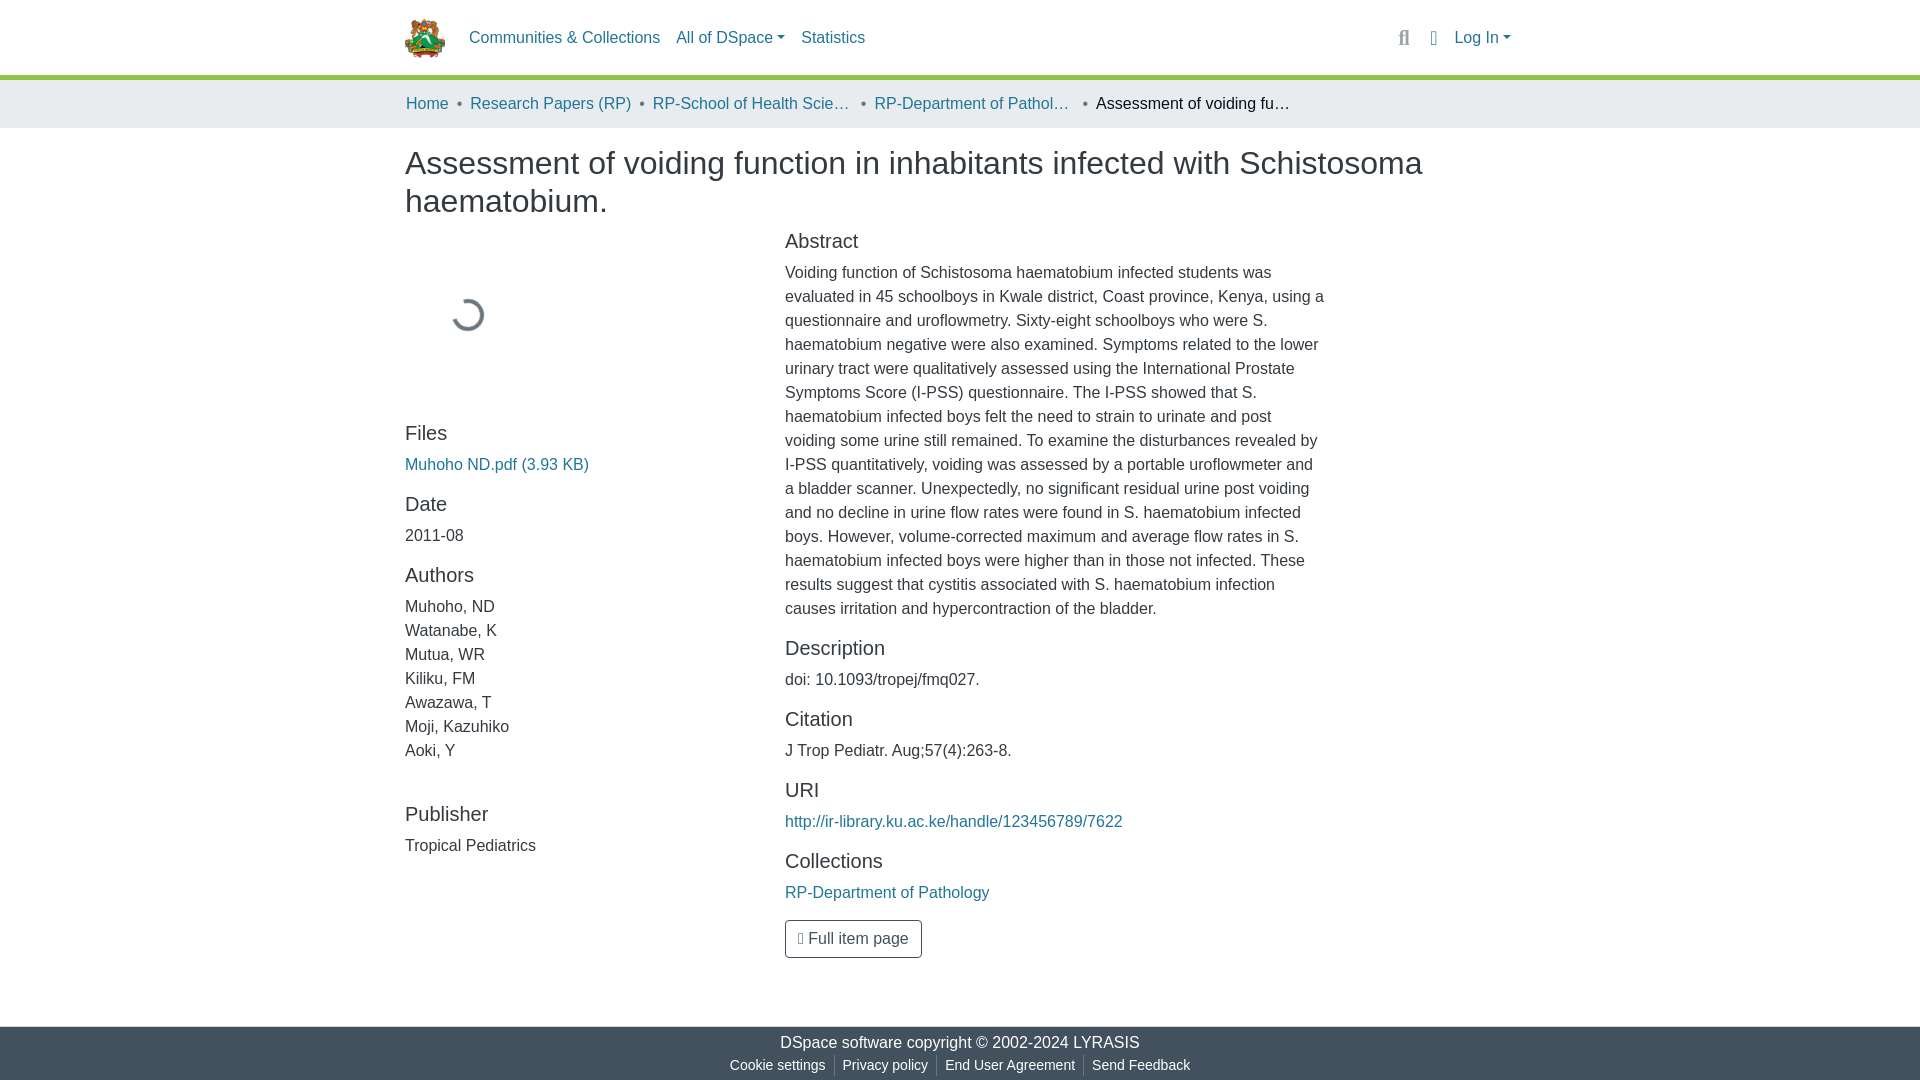 The height and width of the screenshot is (1080, 1920). Describe the element at coordinates (752, 103) in the screenshot. I see `RP-School of Health Sciences` at that location.